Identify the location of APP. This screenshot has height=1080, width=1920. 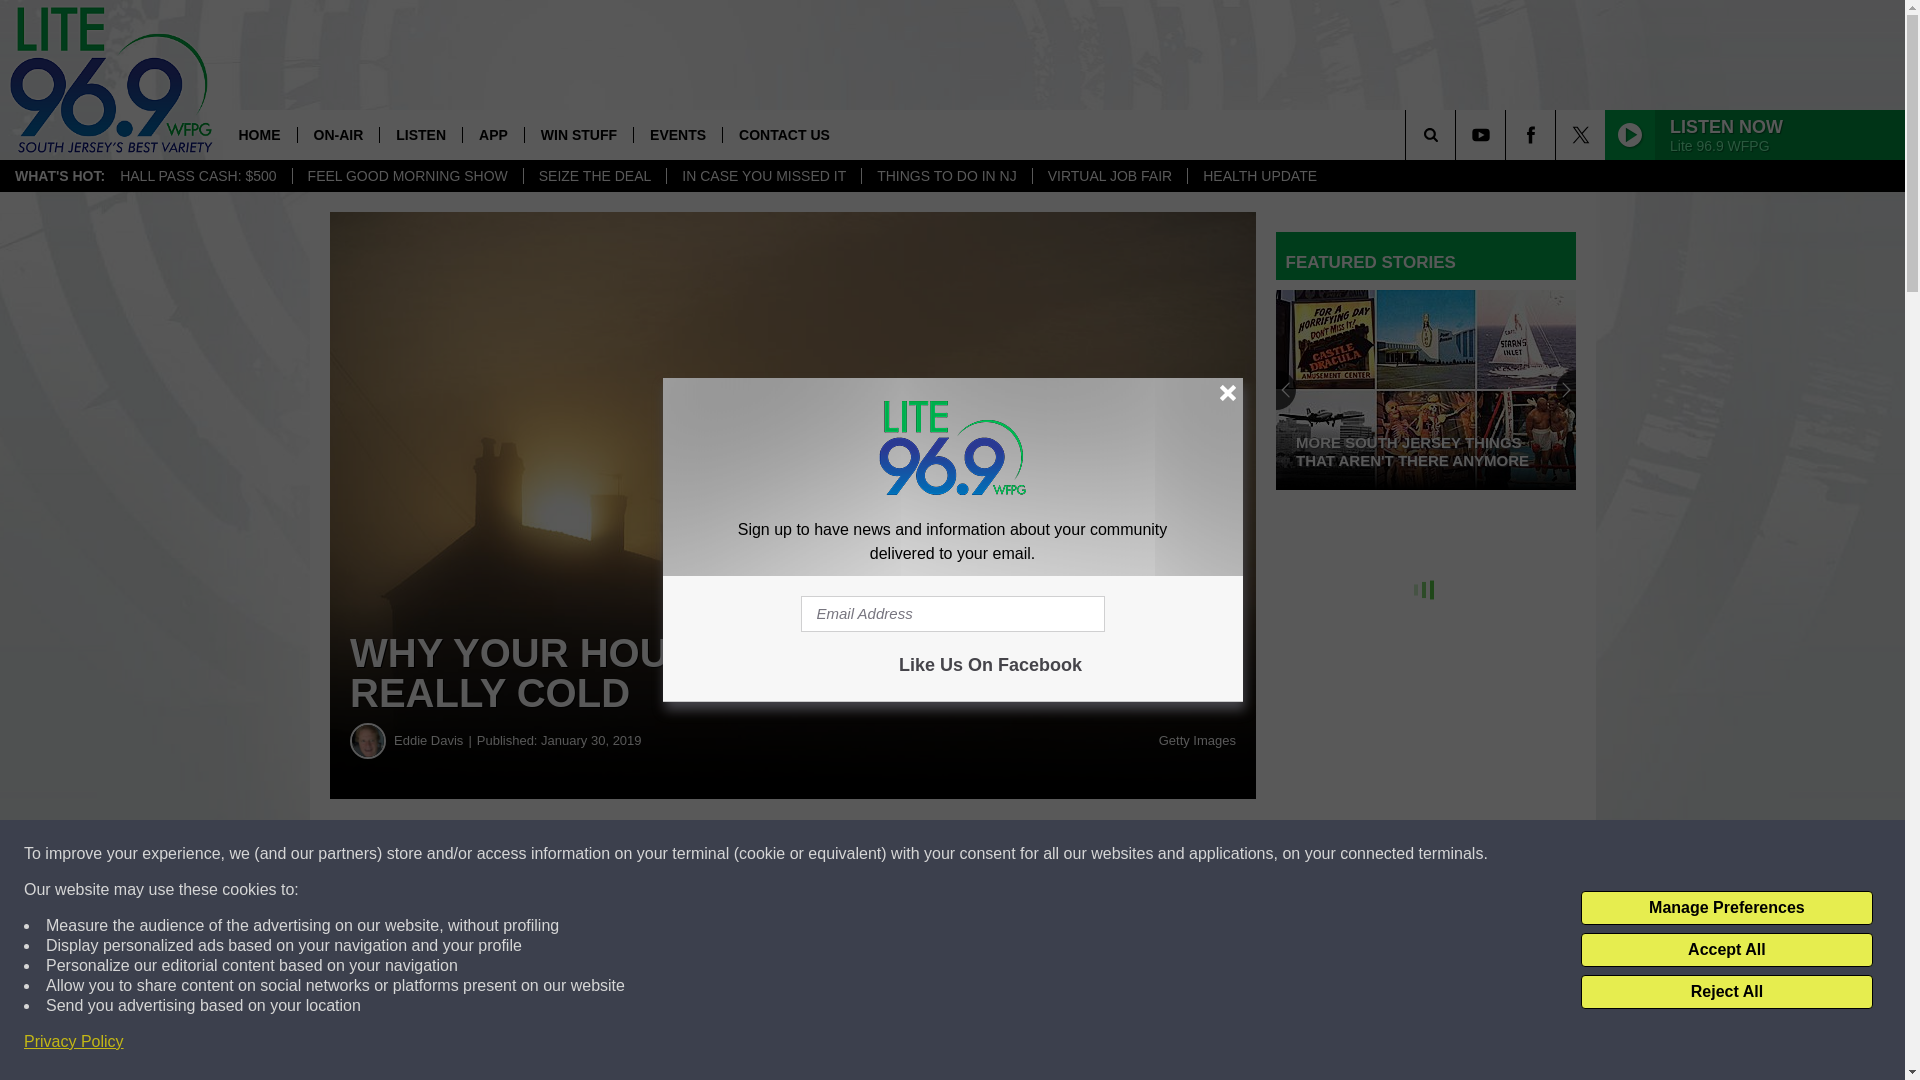
(493, 134).